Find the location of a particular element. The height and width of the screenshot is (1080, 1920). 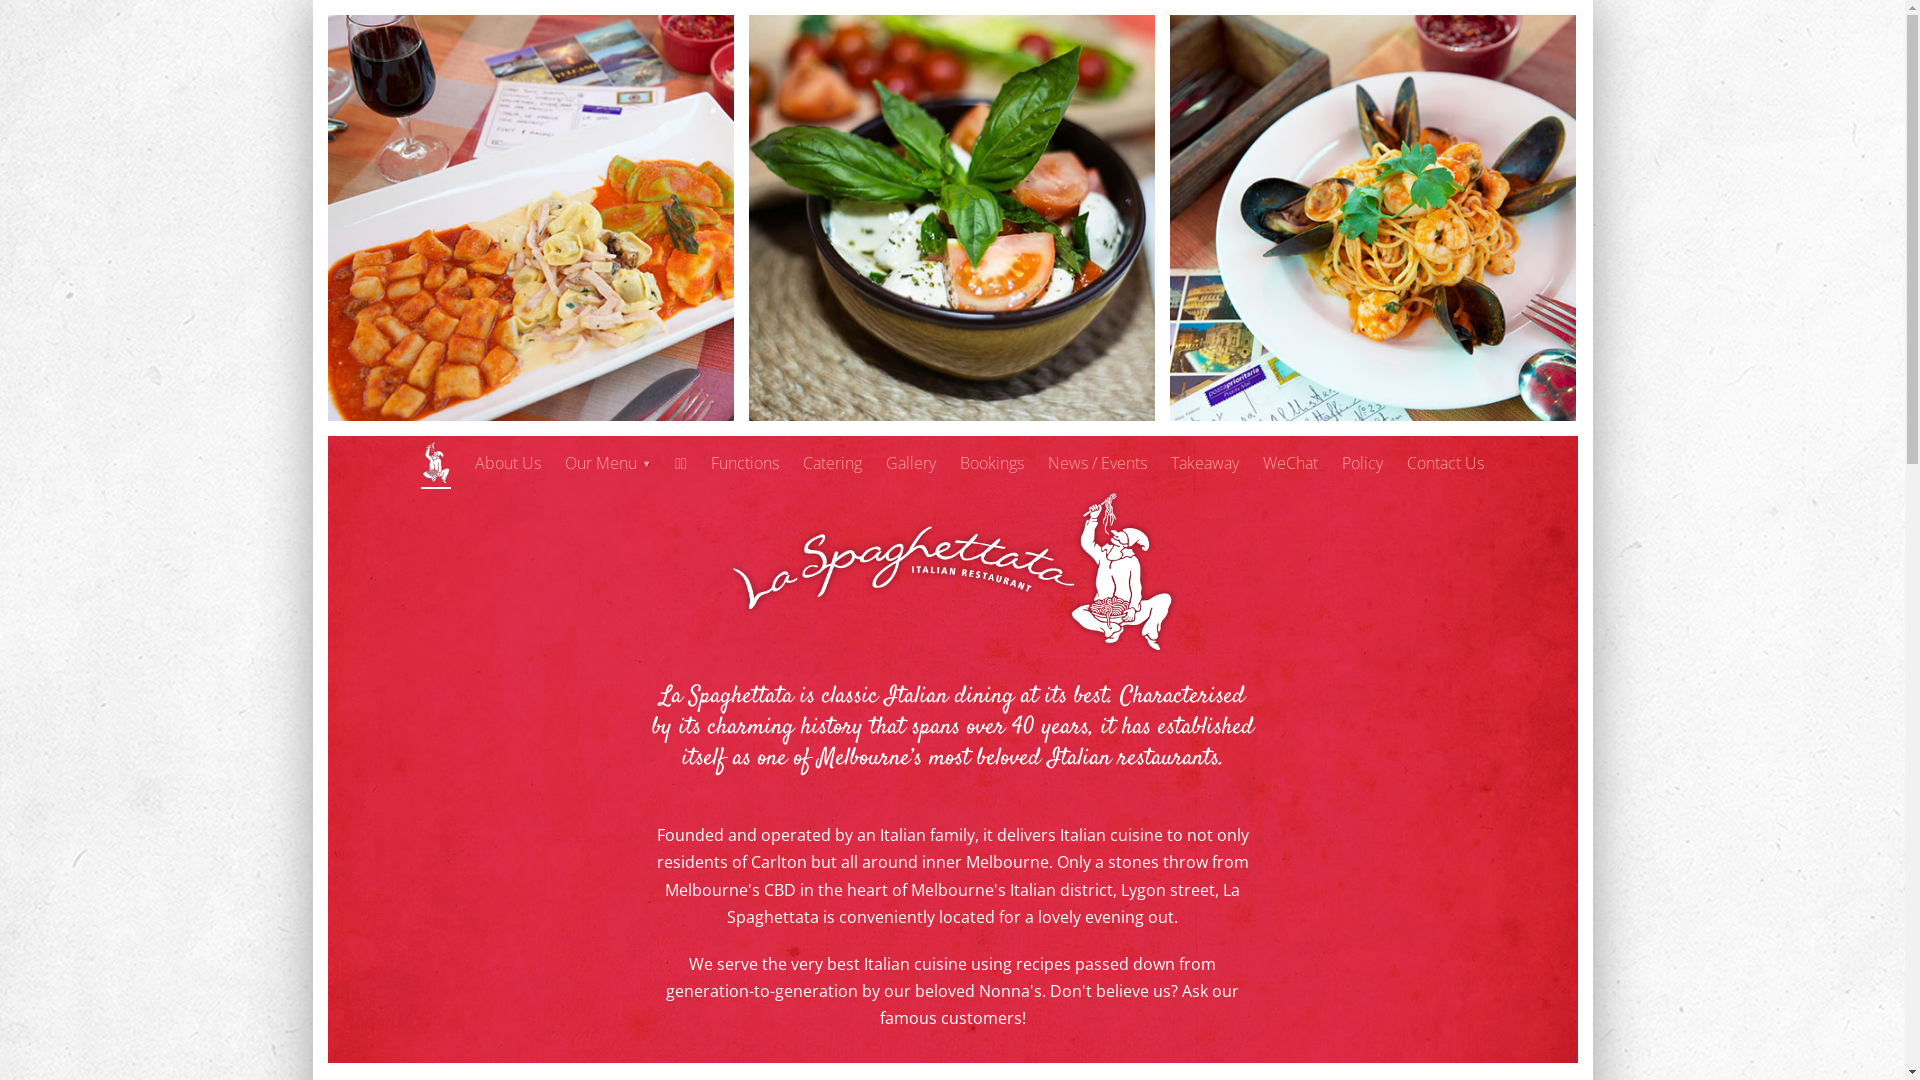

Contact Us is located at coordinates (1446, 464).